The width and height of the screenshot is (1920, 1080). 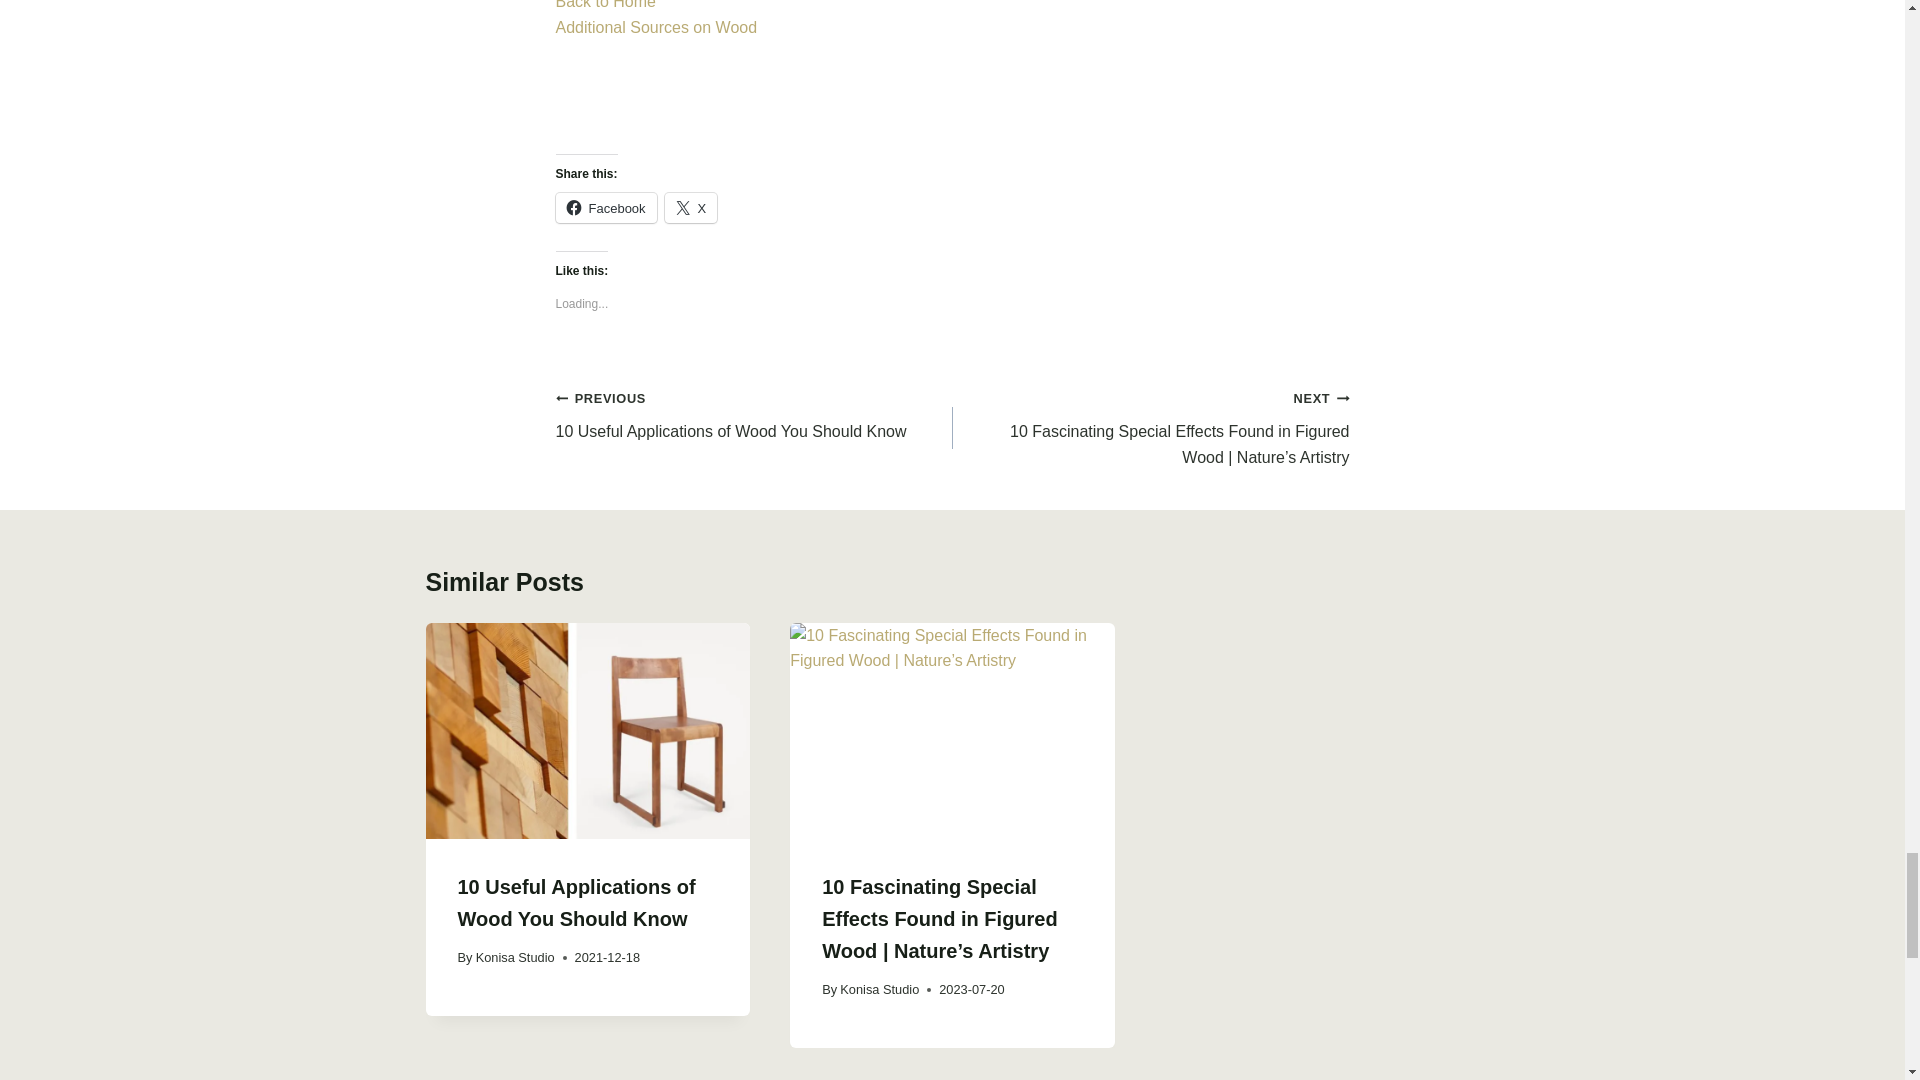 What do you see at coordinates (576, 902) in the screenshot?
I see `10 Useful Applications of Wood You Should Know` at bounding box center [576, 902].